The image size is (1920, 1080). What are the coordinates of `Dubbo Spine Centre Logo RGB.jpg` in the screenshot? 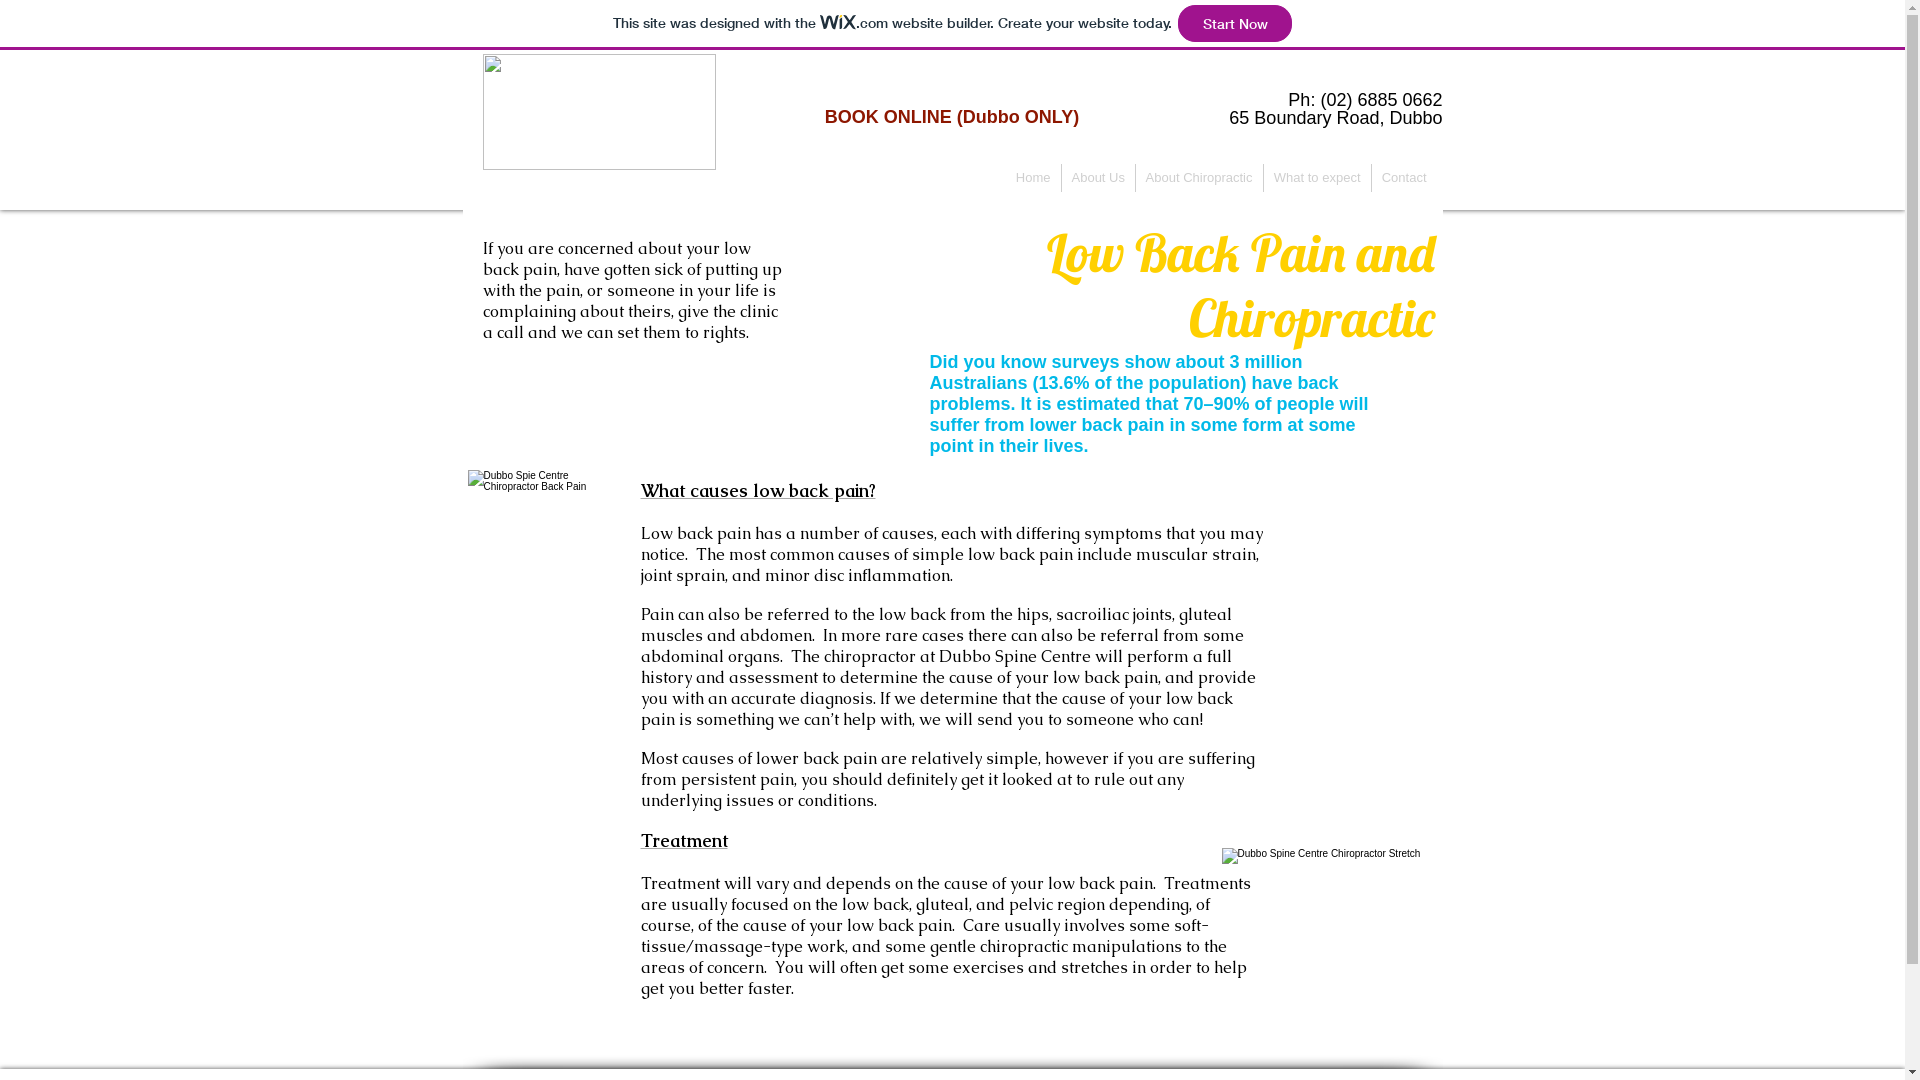 It's located at (598, 112).